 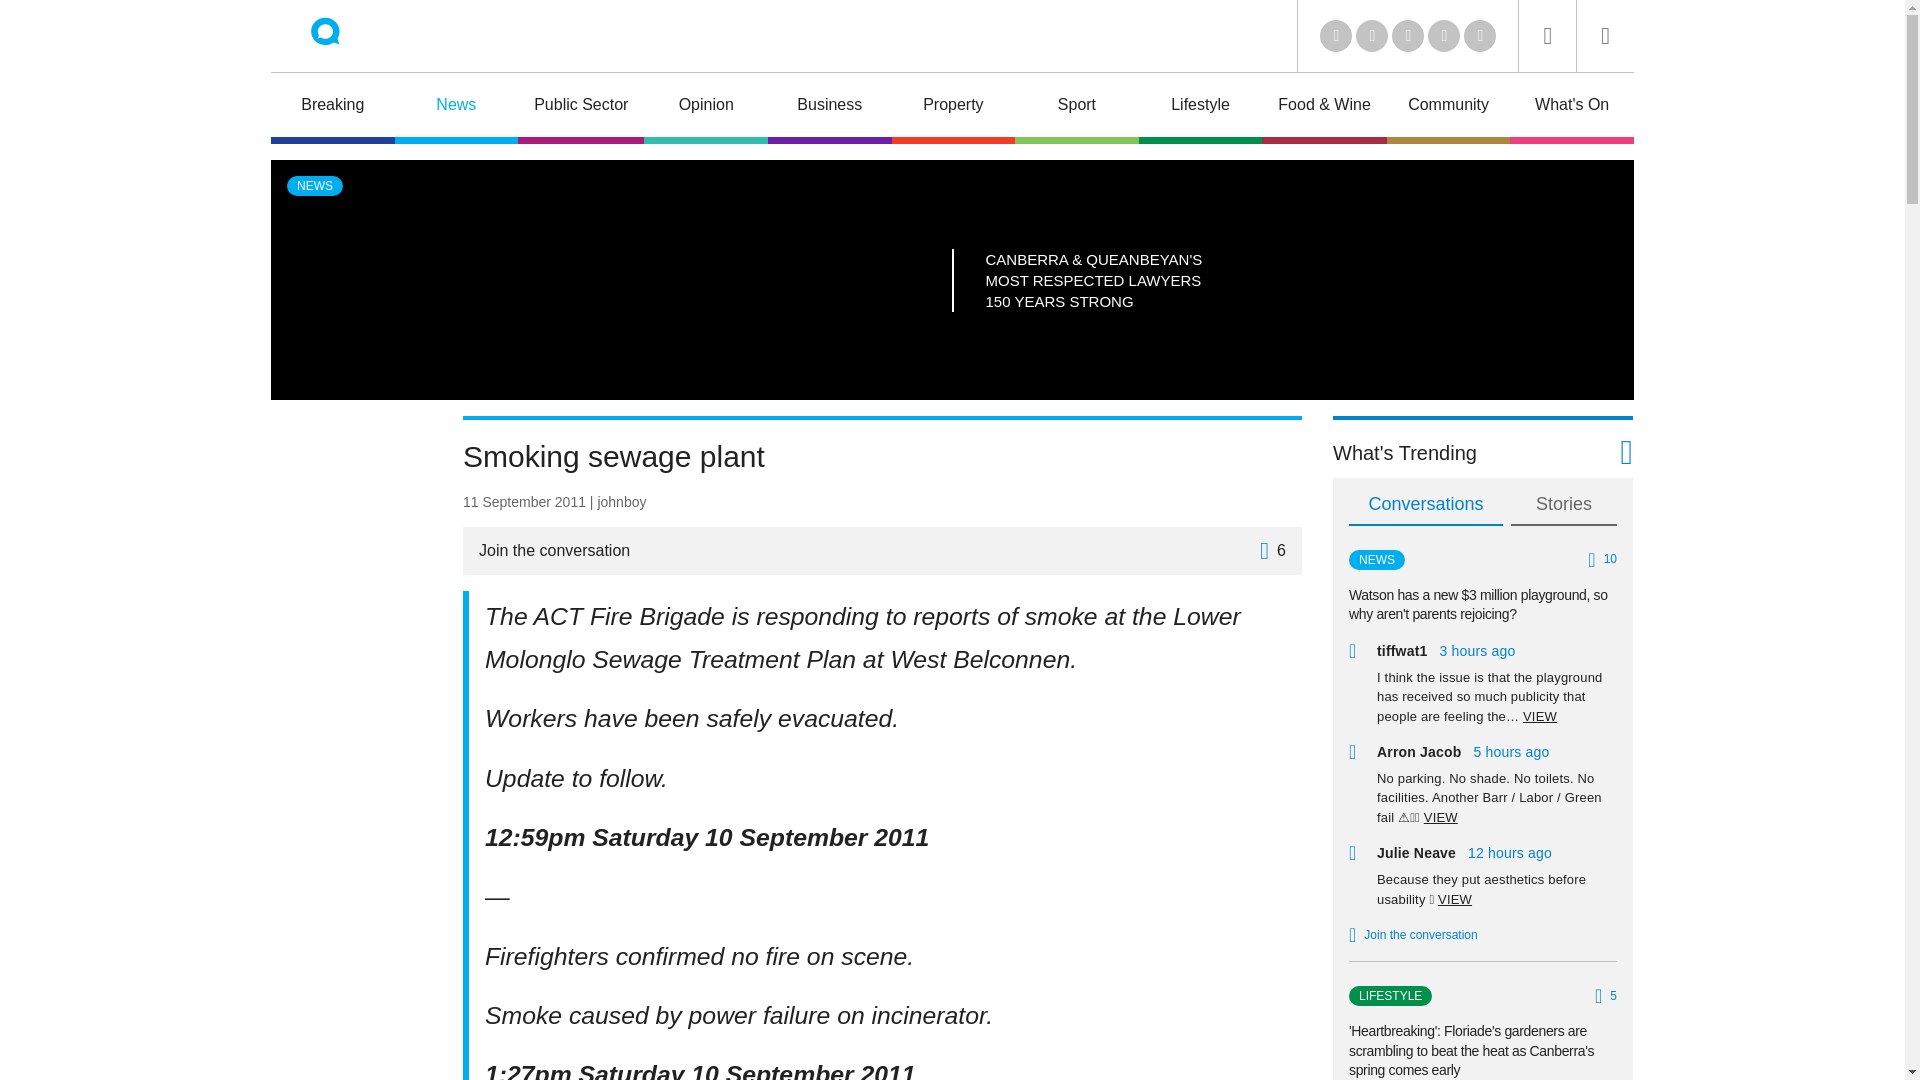 What do you see at coordinates (1372, 36) in the screenshot?
I see `Twitter` at bounding box center [1372, 36].